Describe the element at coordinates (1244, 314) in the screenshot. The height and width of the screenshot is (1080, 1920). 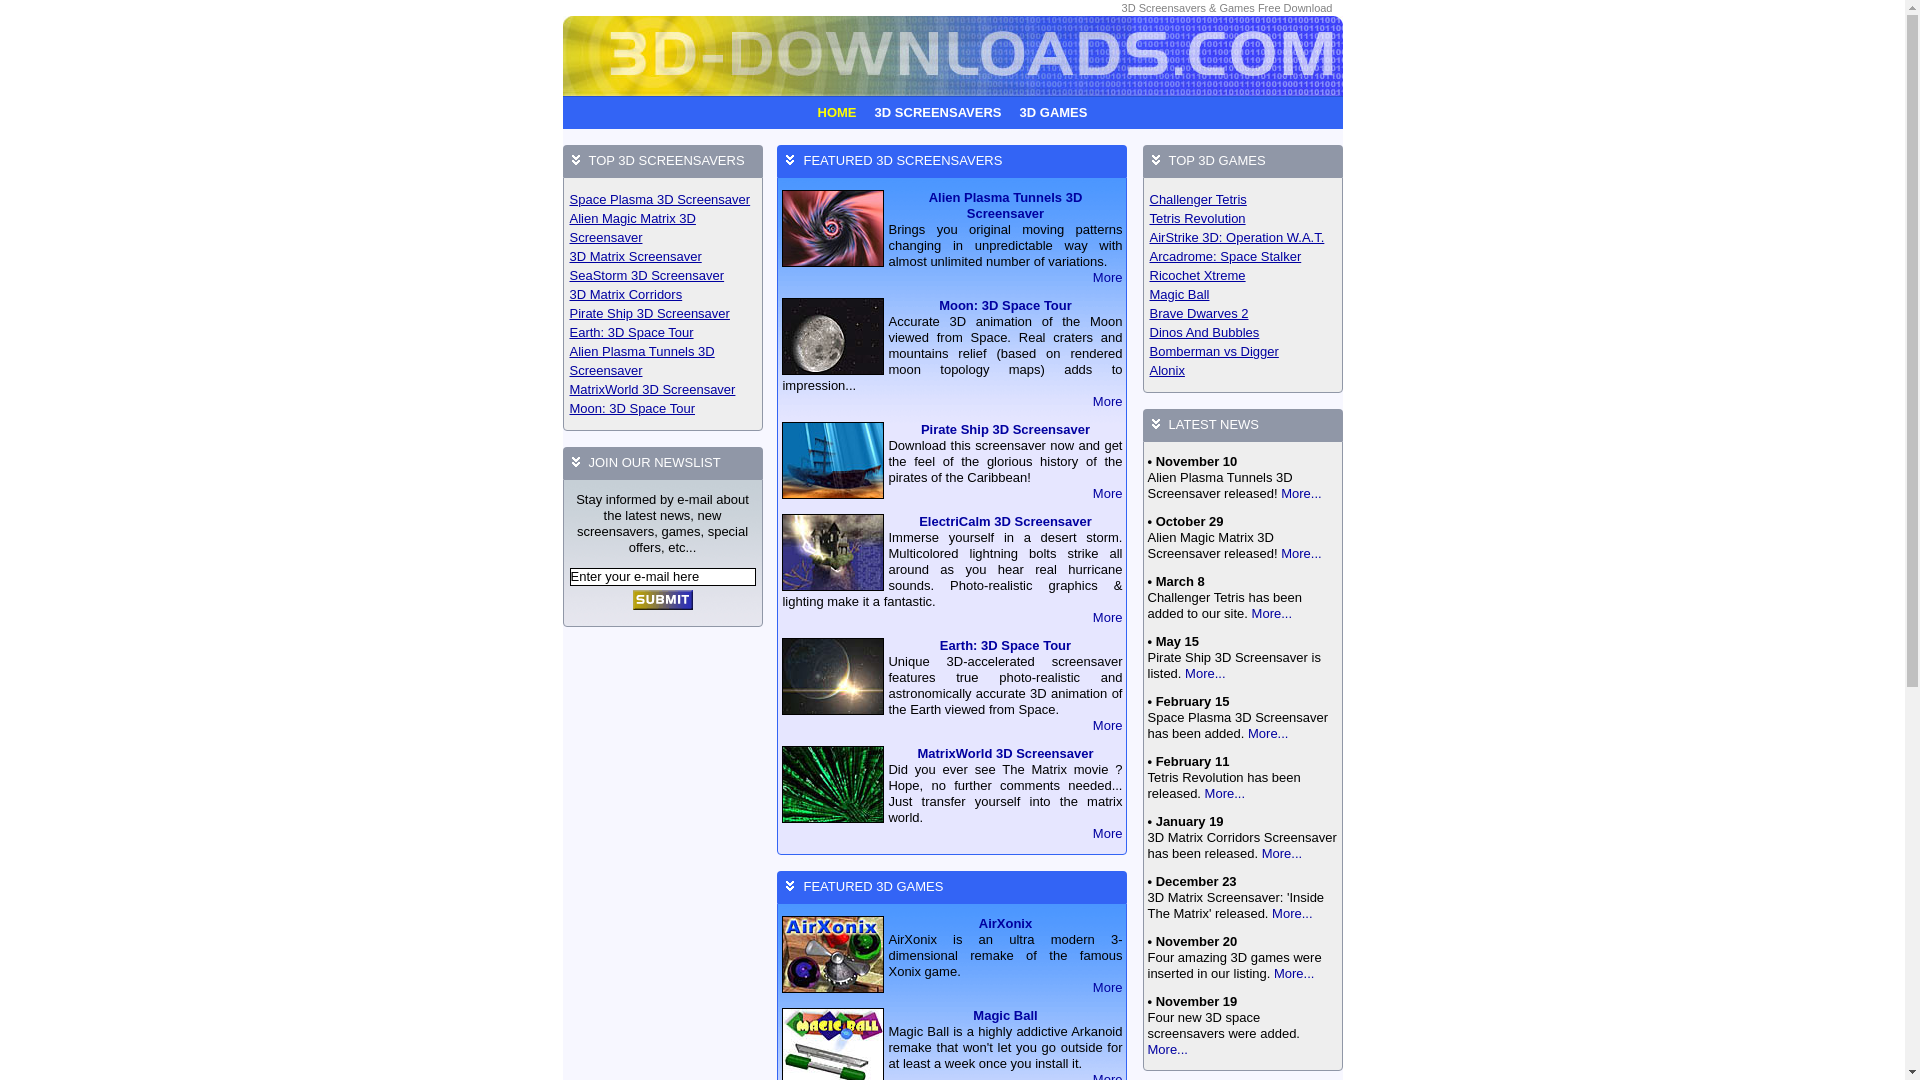
I see `Brave Dwarves 2` at that location.